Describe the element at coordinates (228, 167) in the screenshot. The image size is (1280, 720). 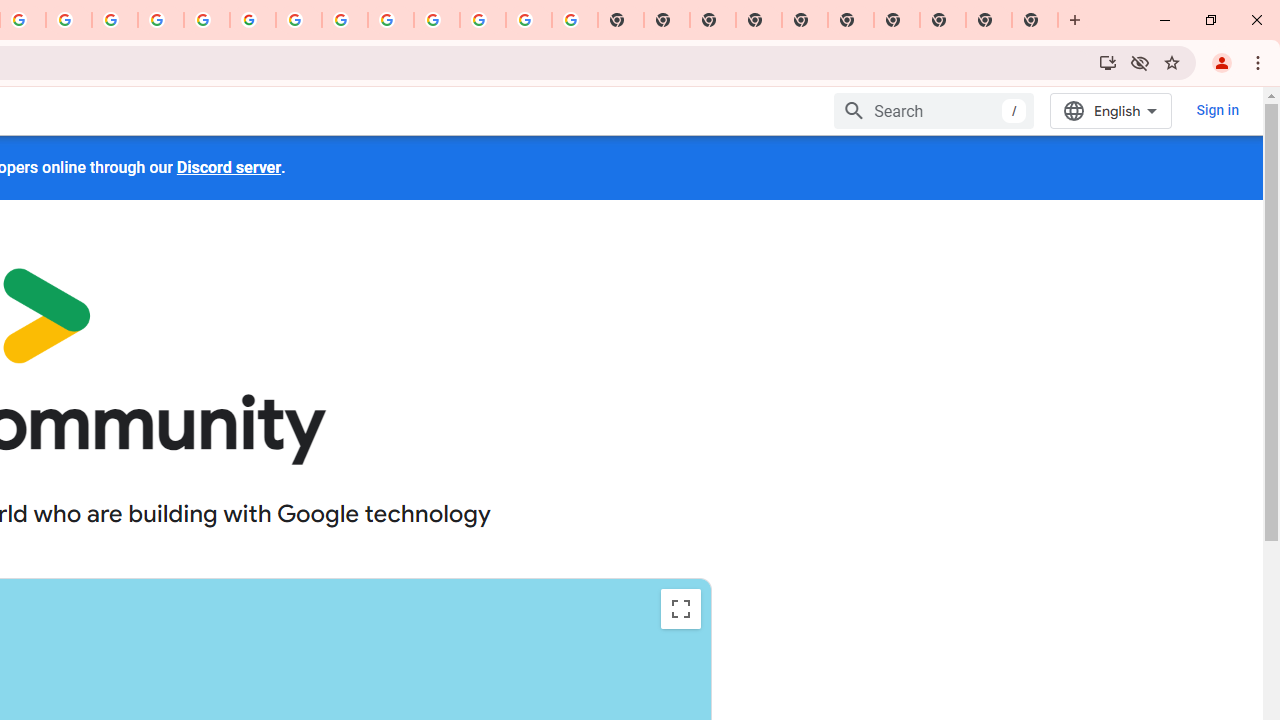
I see `Discord server` at that location.